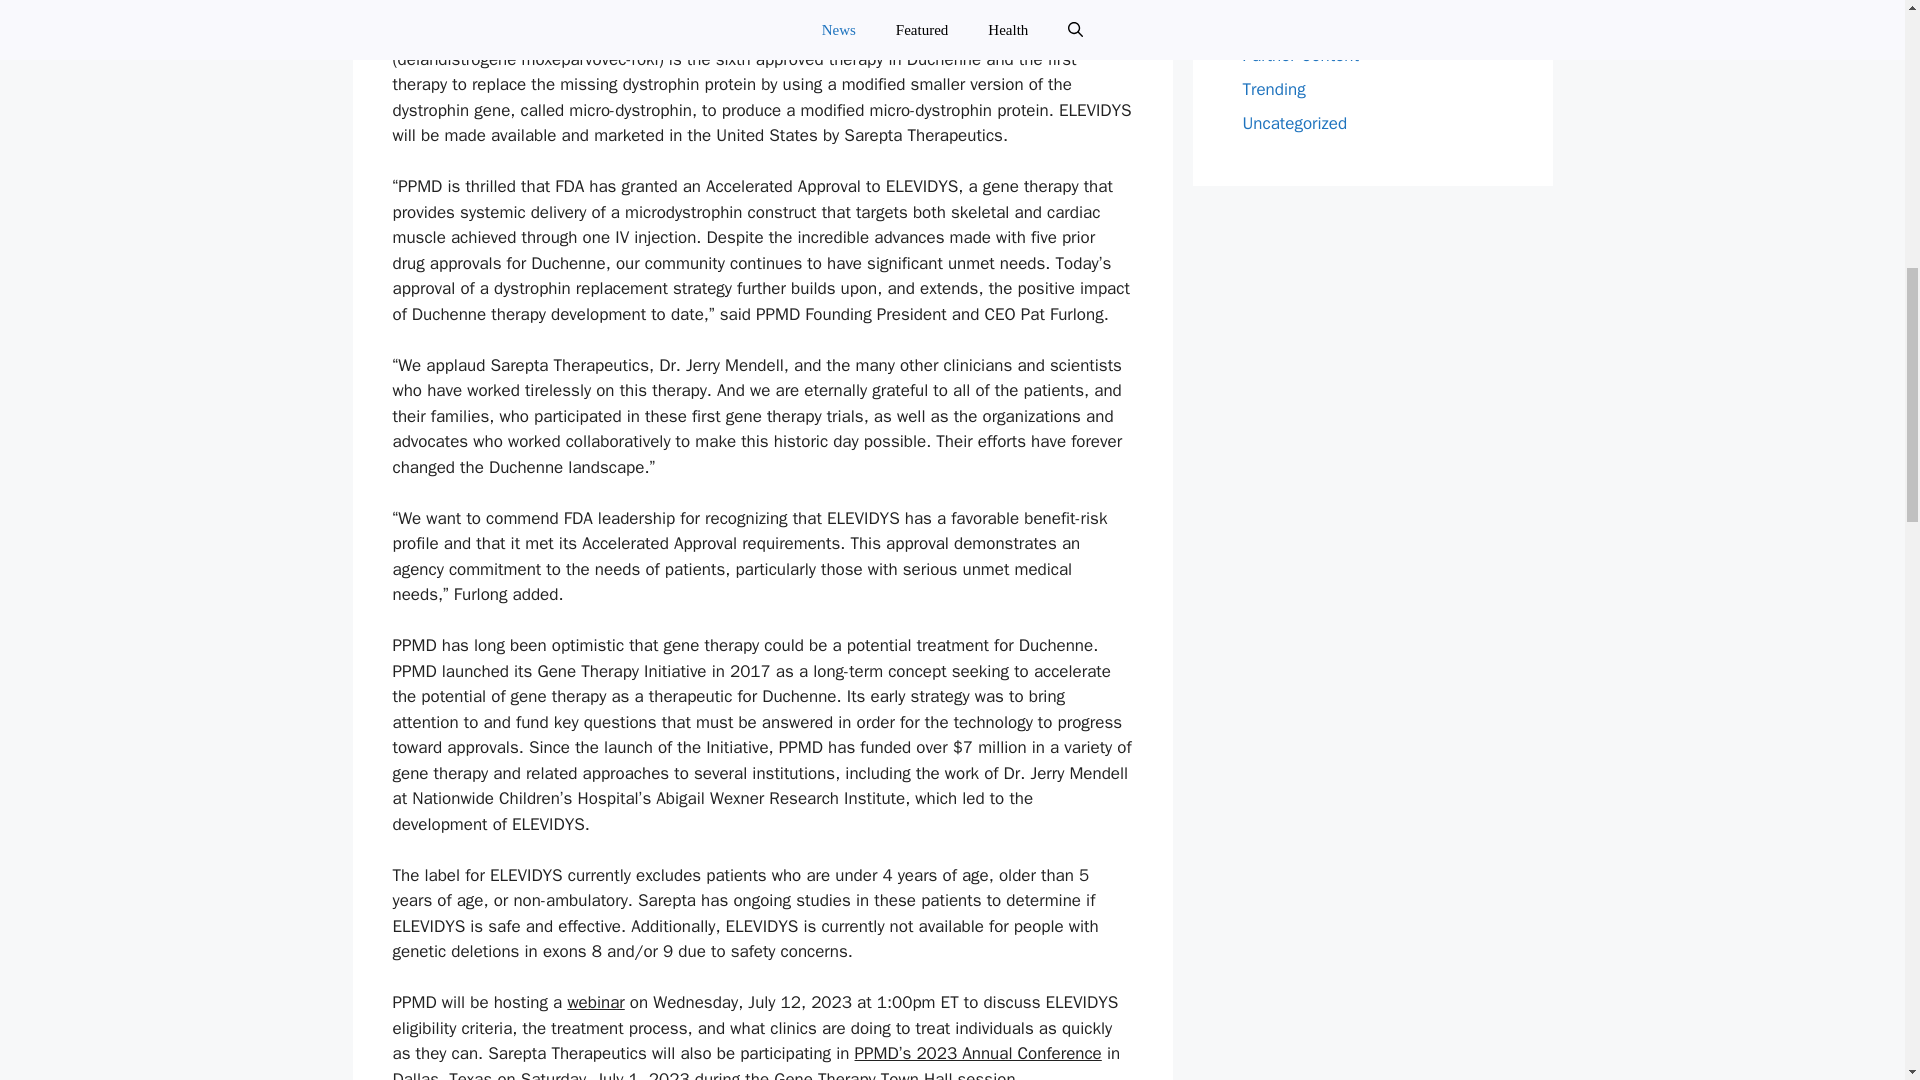 The height and width of the screenshot is (1080, 1920). What do you see at coordinates (1274, 89) in the screenshot?
I see `Trending` at bounding box center [1274, 89].